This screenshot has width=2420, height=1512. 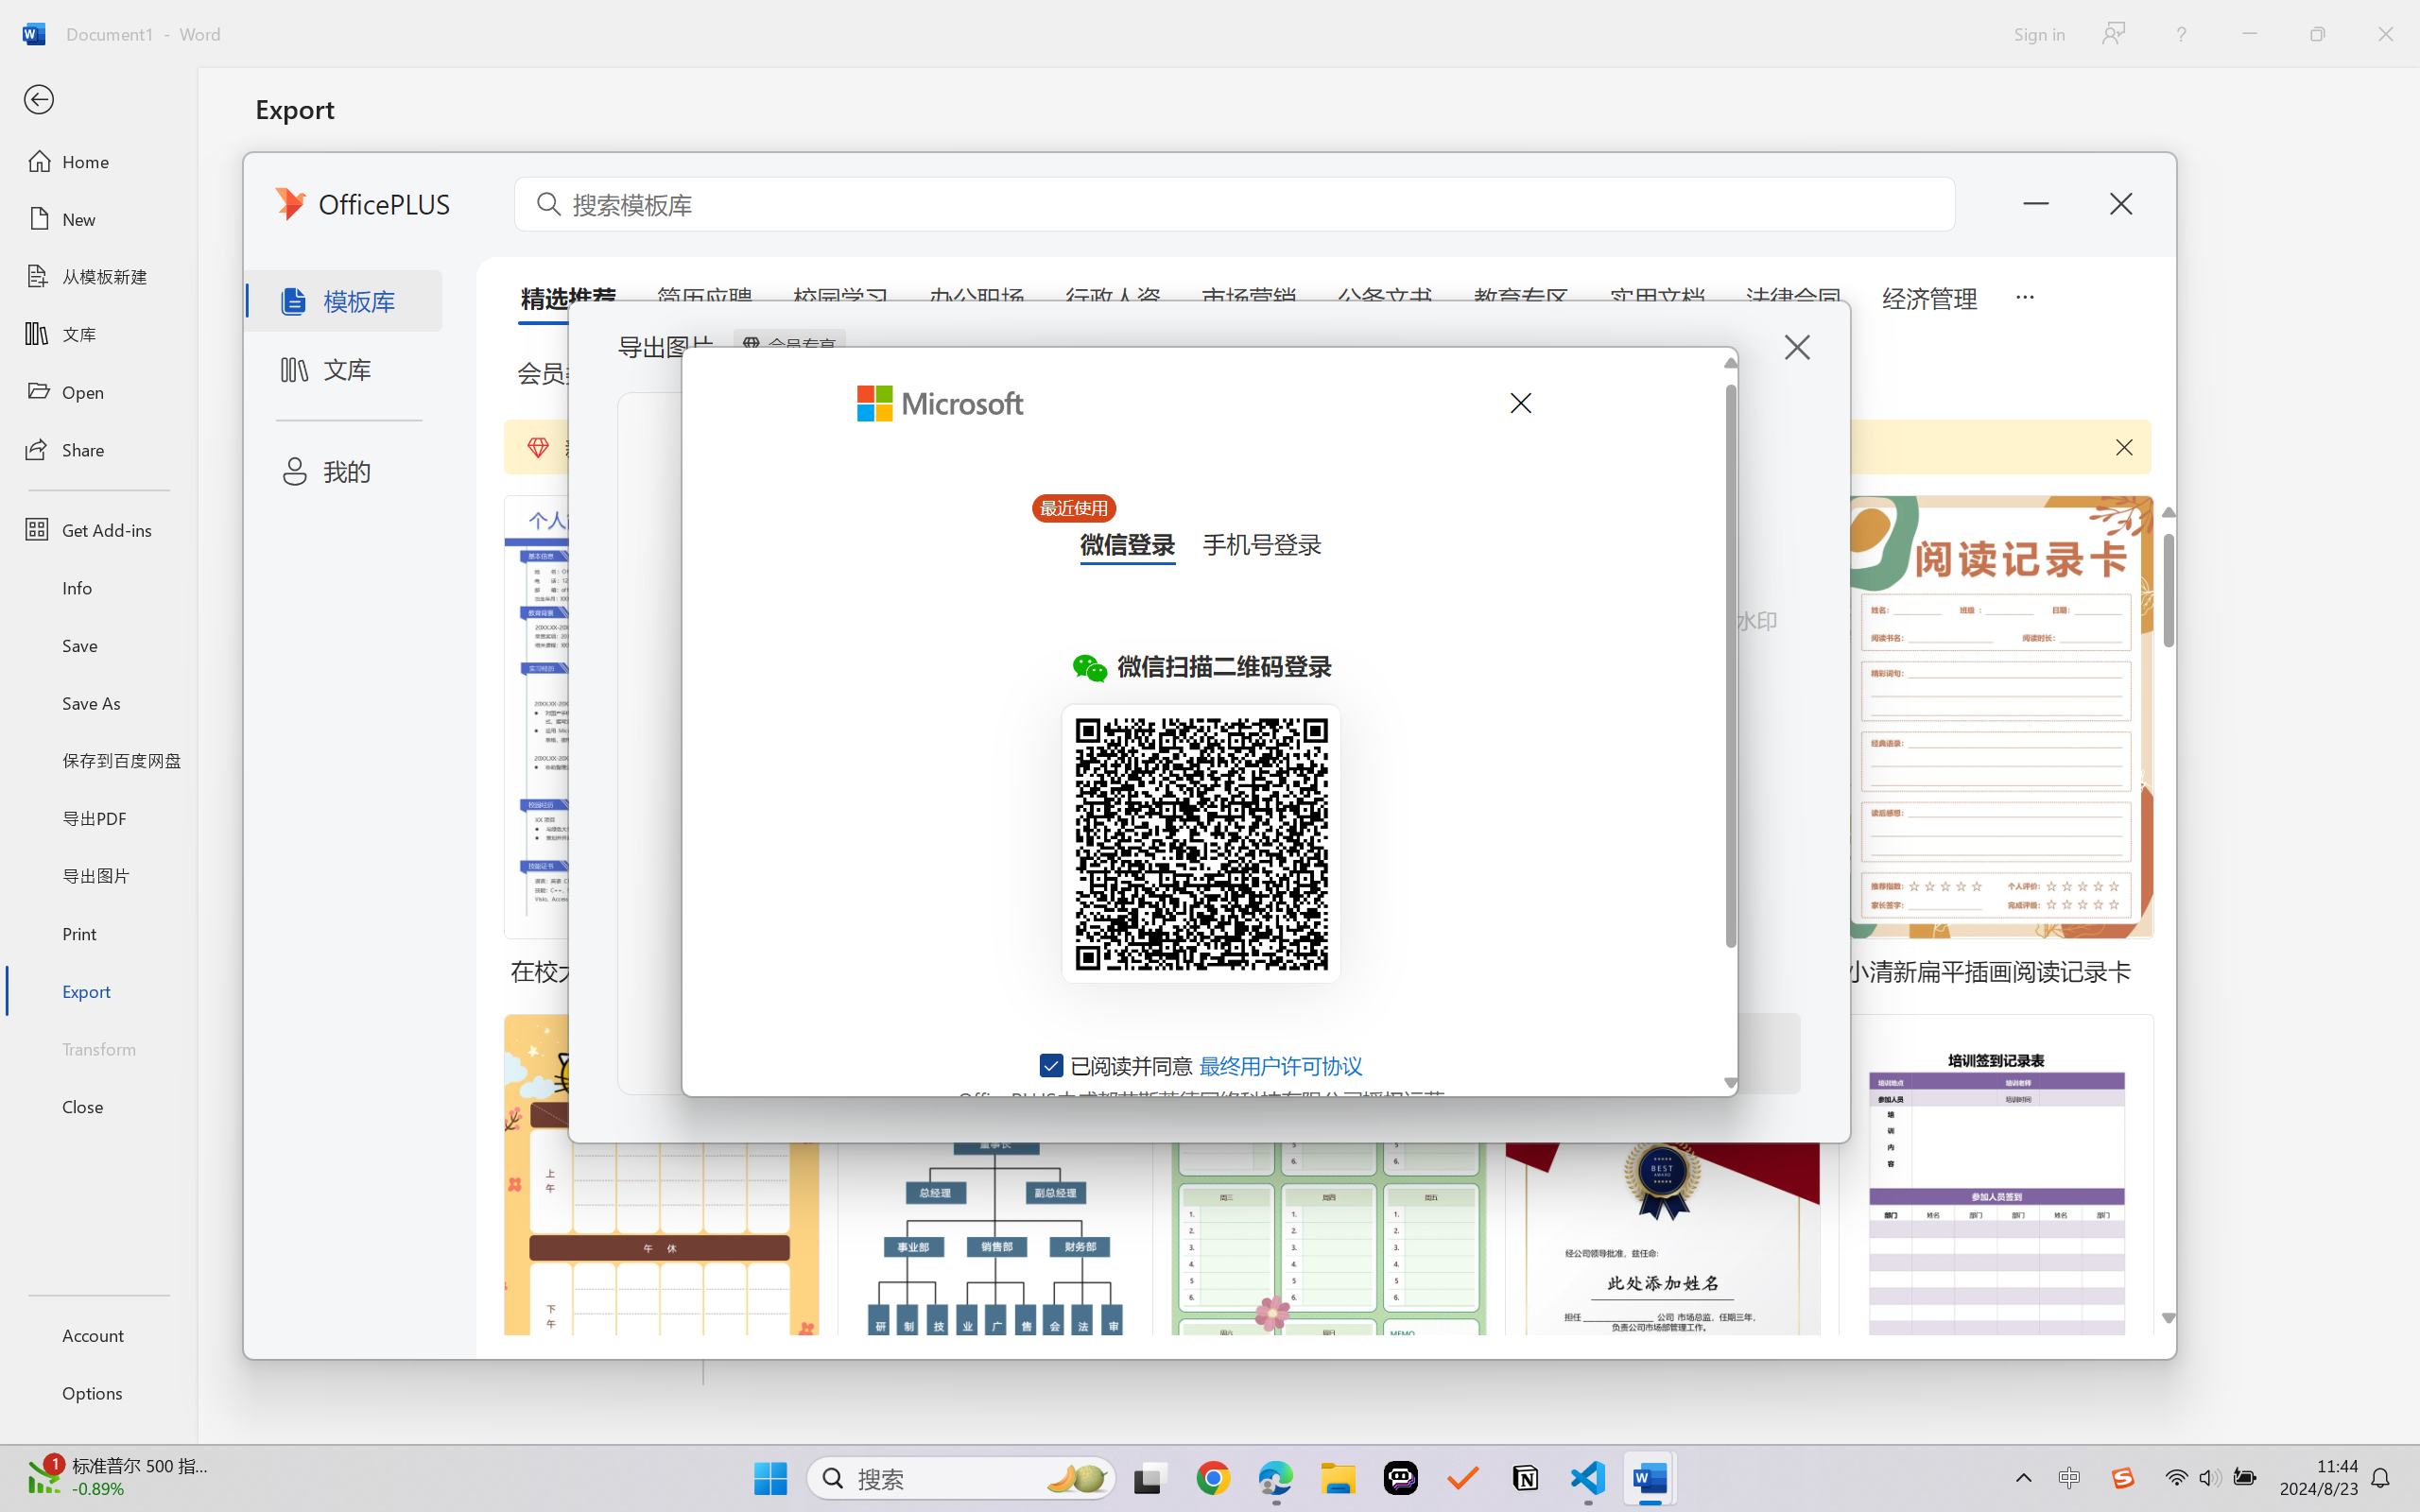 What do you see at coordinates (98, 100) in the screenshot?
I see `Back` at bounding box center [98, 100].